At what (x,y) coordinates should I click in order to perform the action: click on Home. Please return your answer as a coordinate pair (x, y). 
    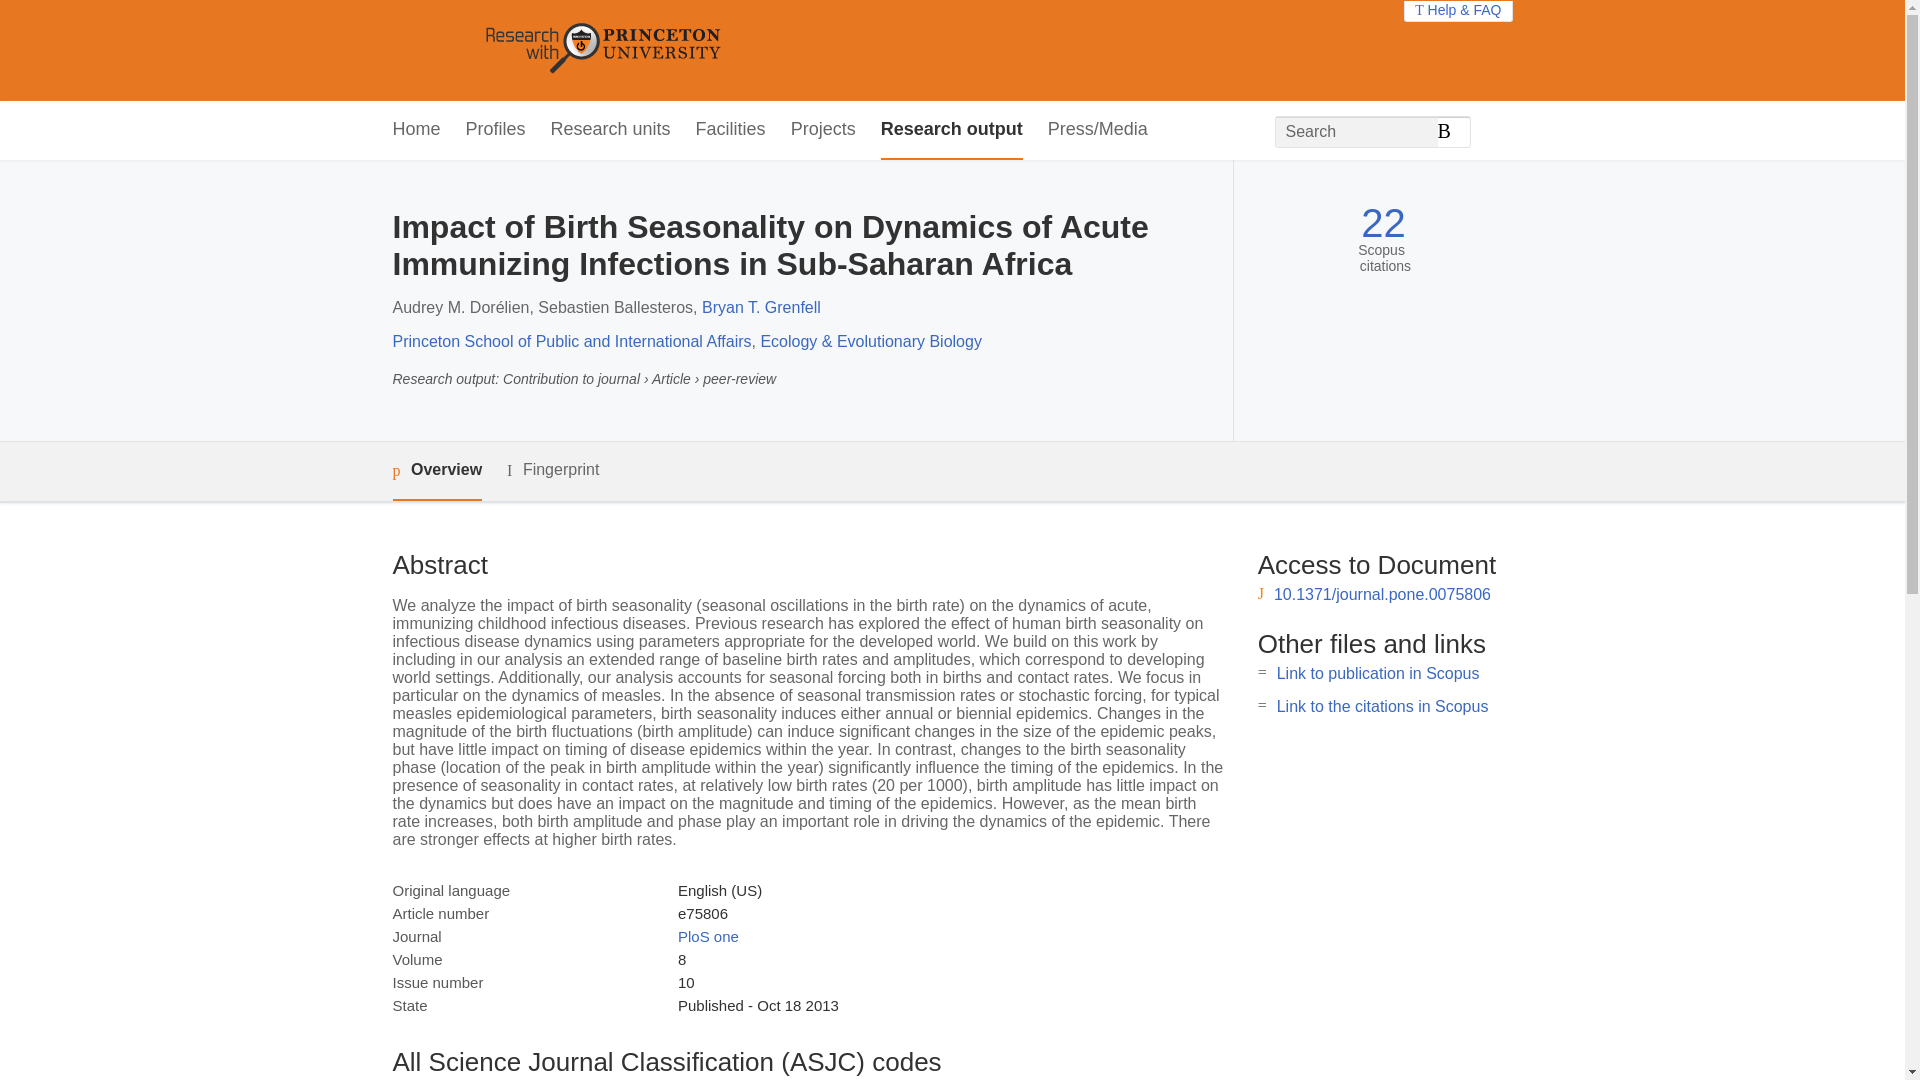
    Looking at the image, I should click on (415, 130).